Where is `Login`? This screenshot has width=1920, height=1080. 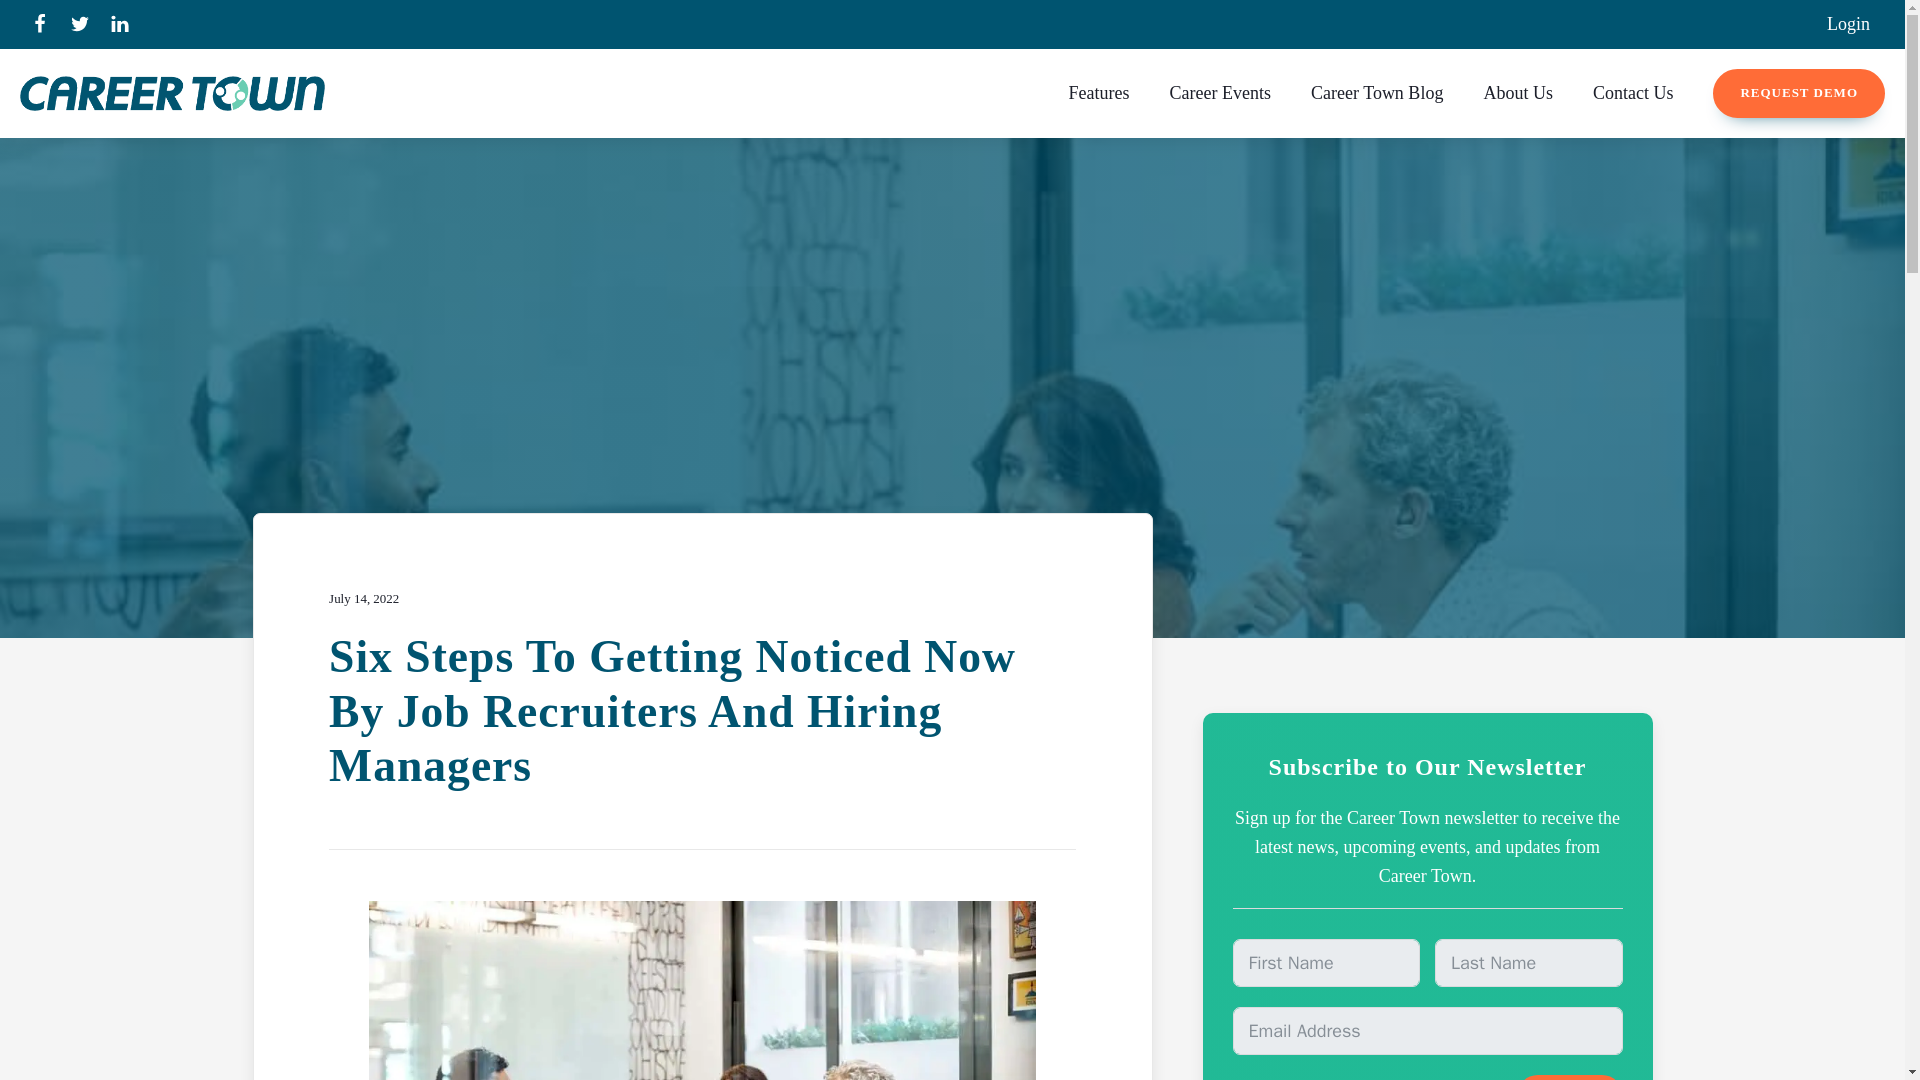 Login is located at coordinates (1848, 24).